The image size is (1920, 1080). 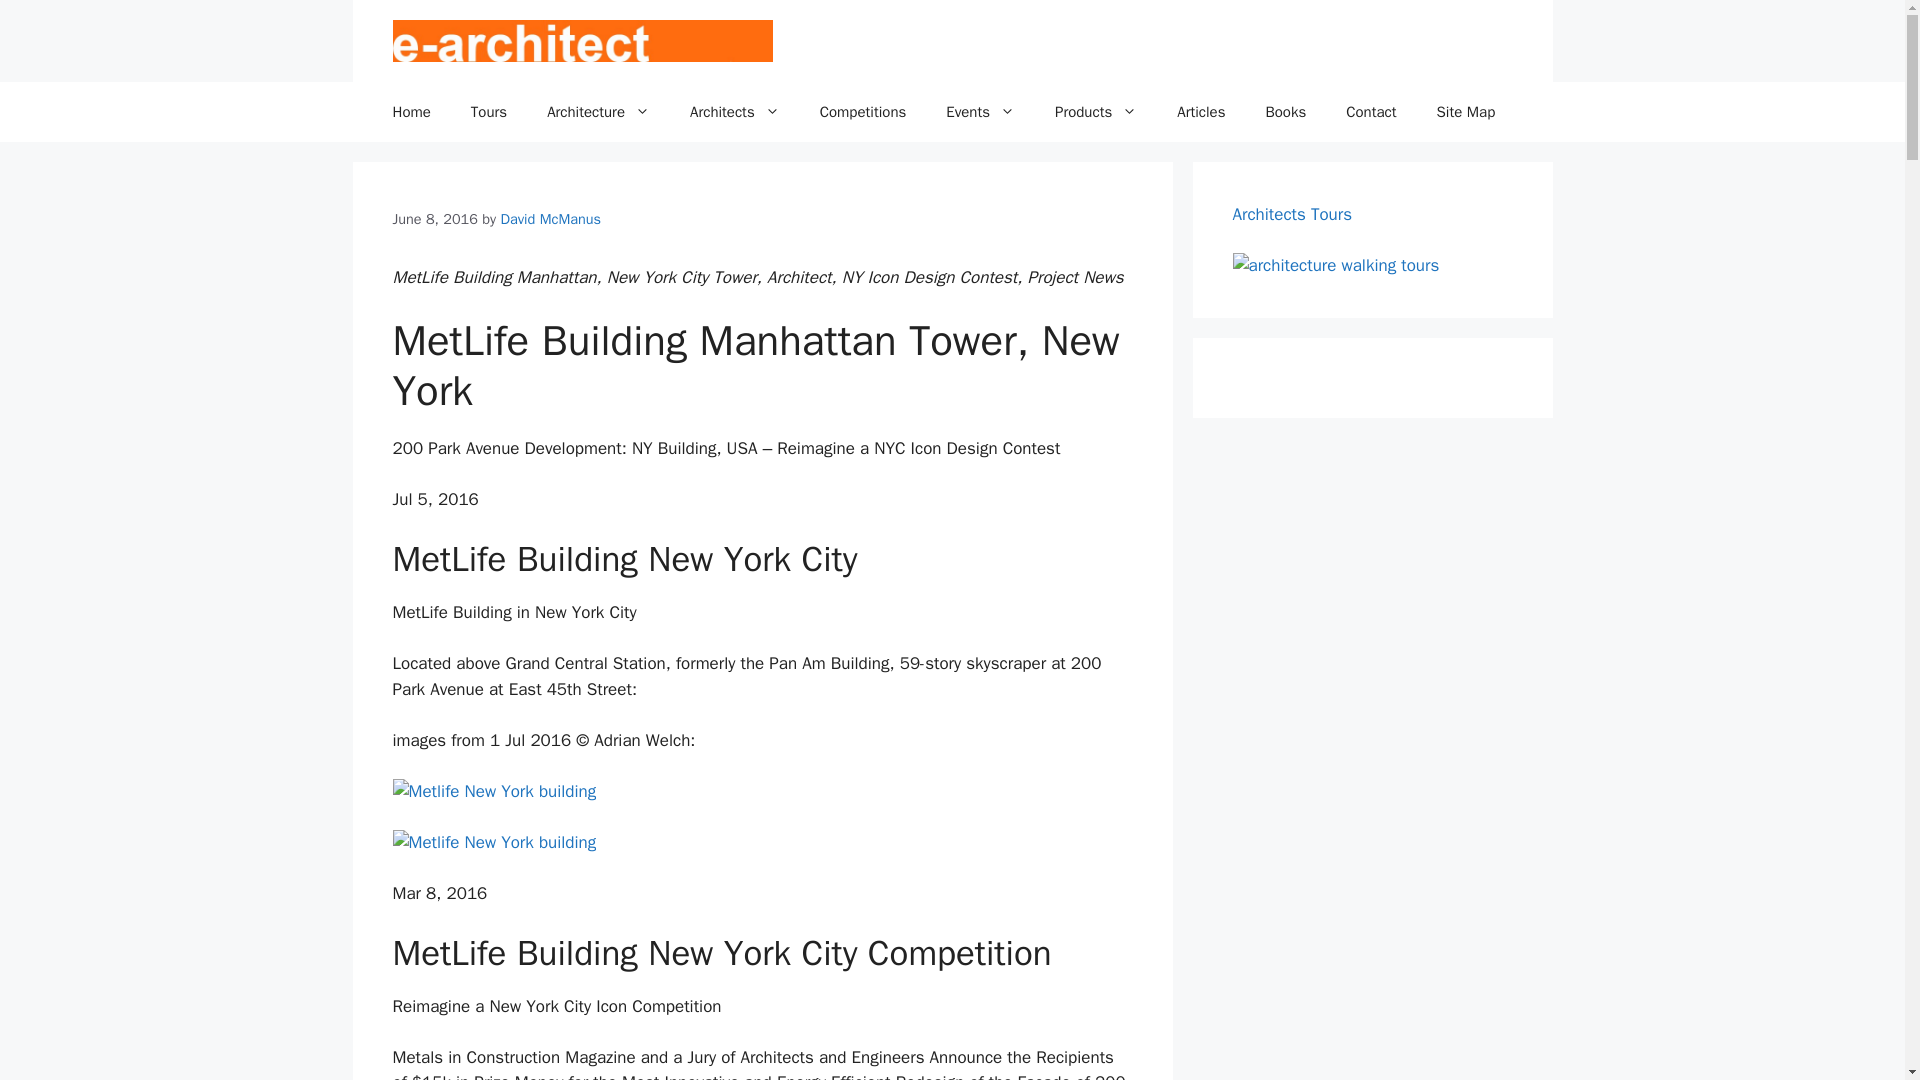 What do you see at coordinates (1466, 112) in the screenshot?
I see `Site Map` at bounding box center [1466, 112].